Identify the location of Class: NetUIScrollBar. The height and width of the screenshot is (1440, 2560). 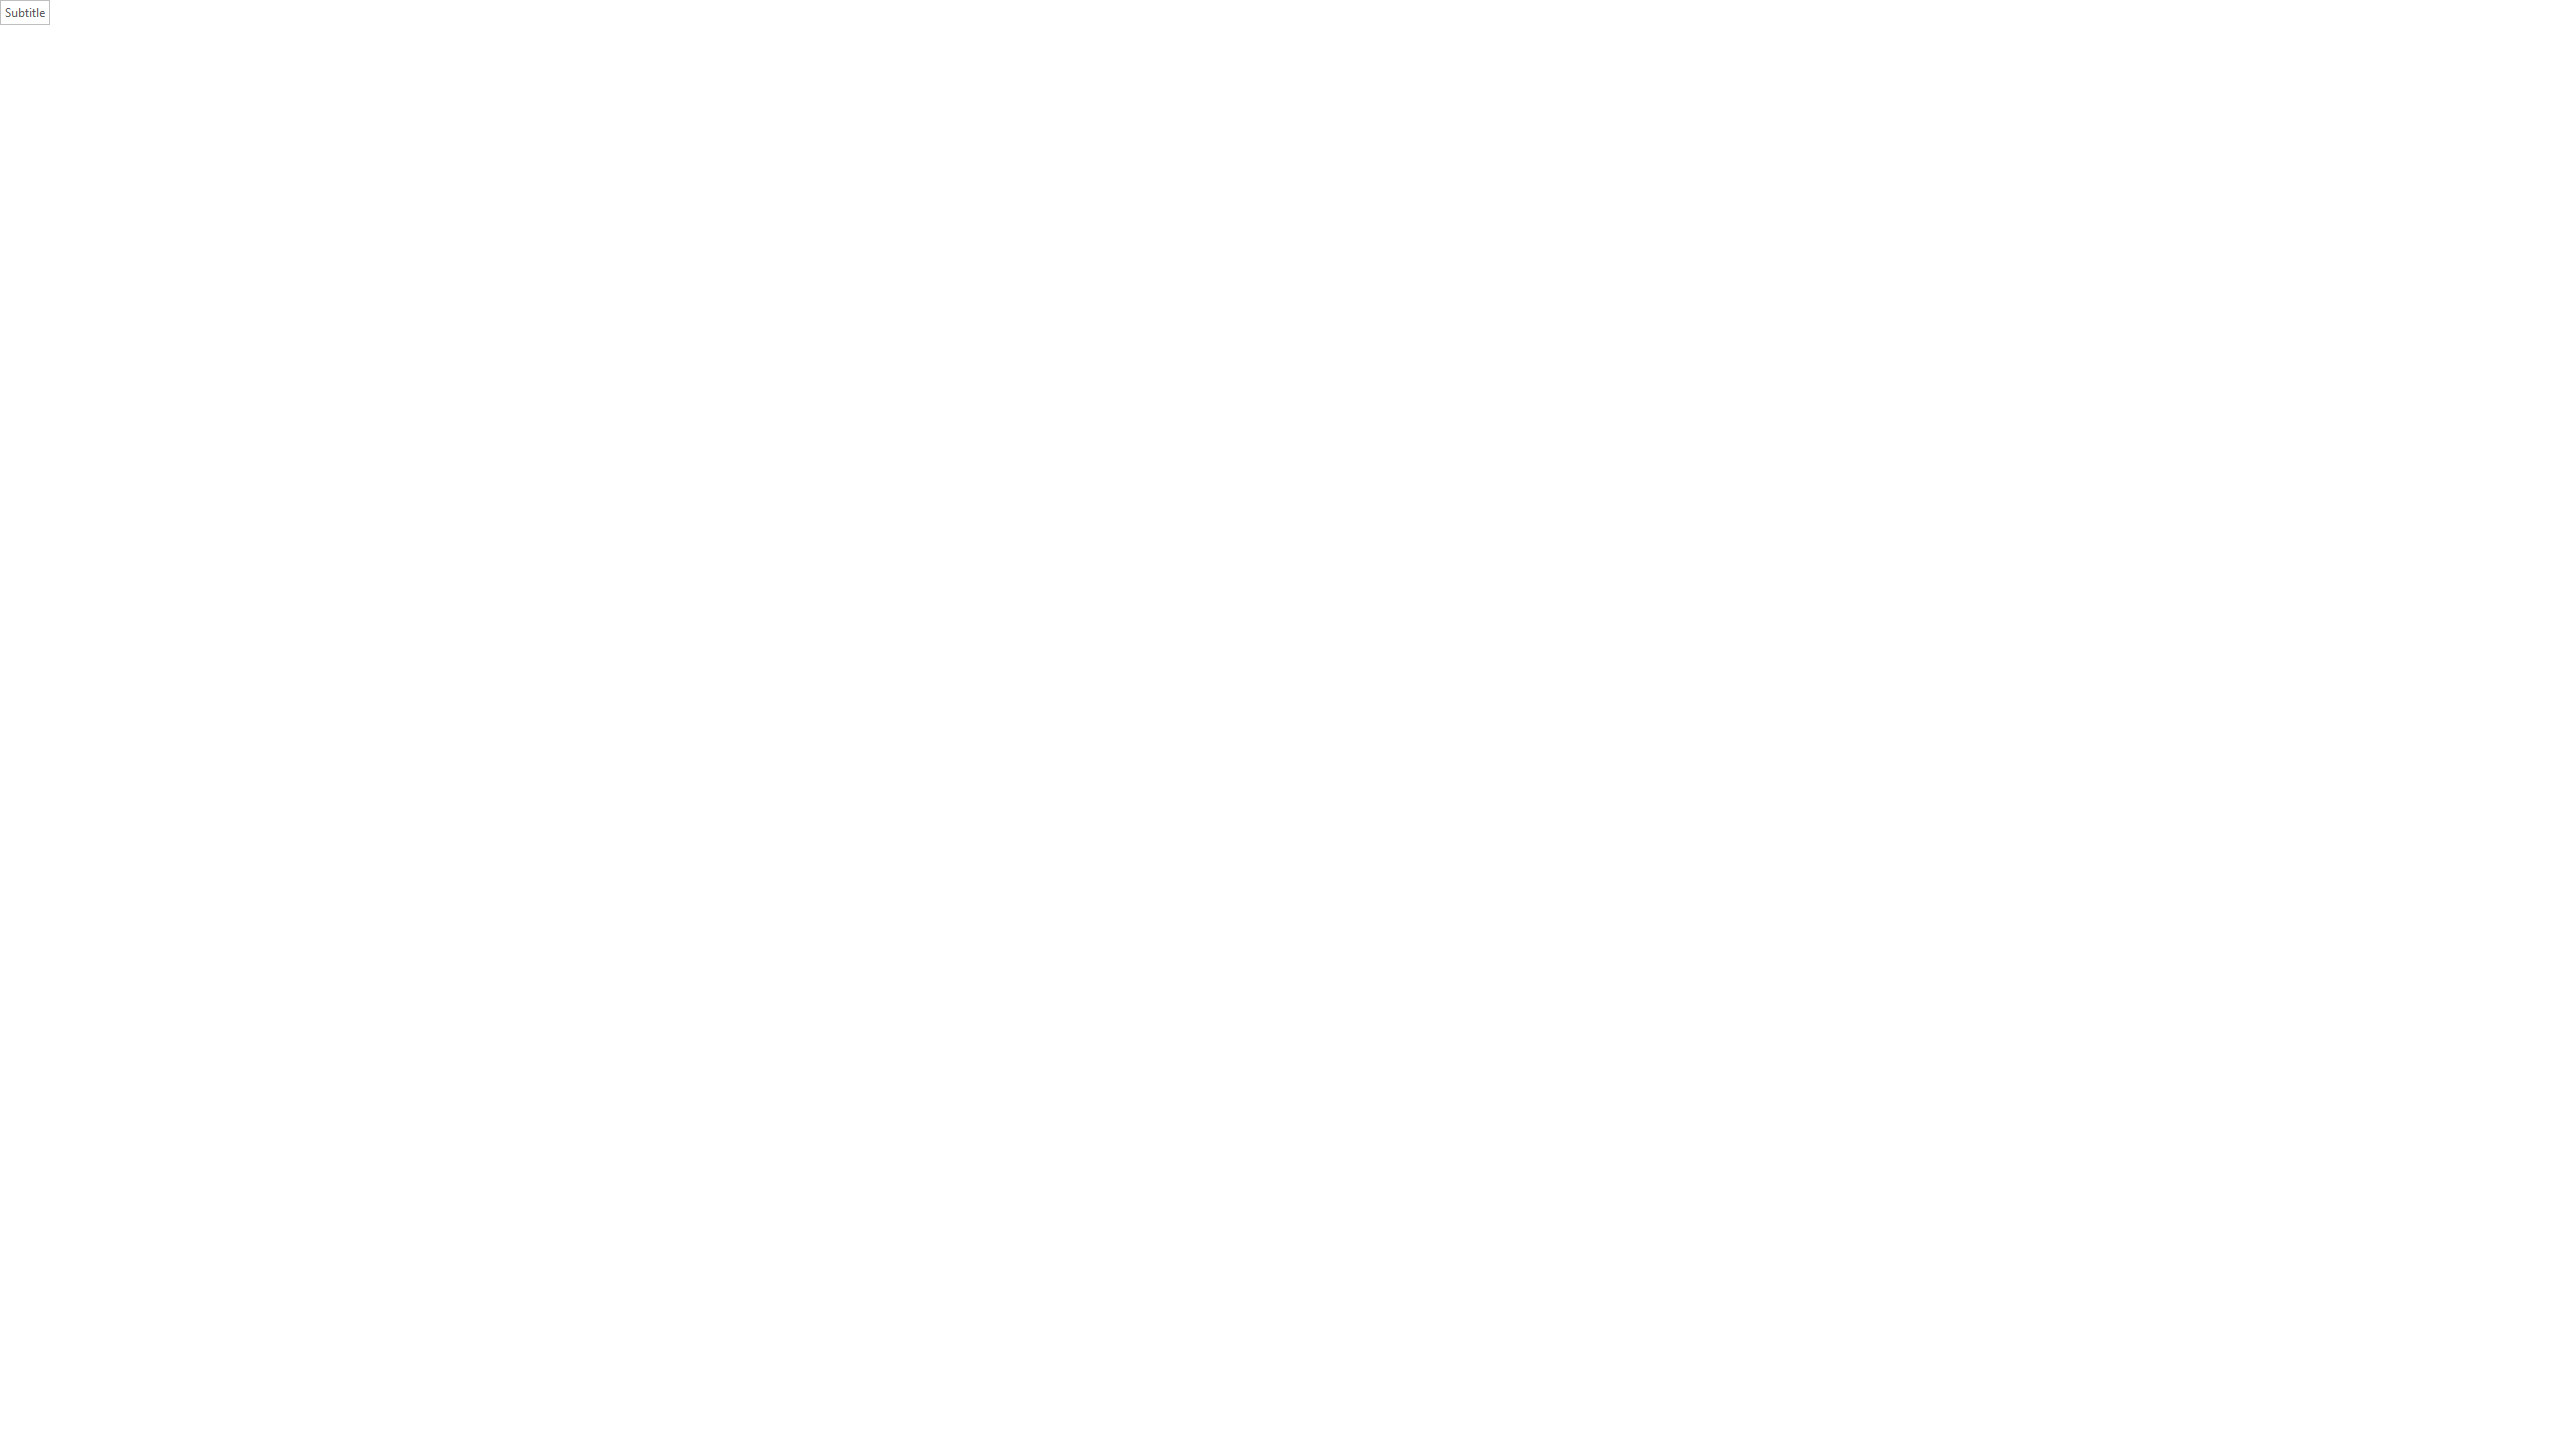
(2551, 770).